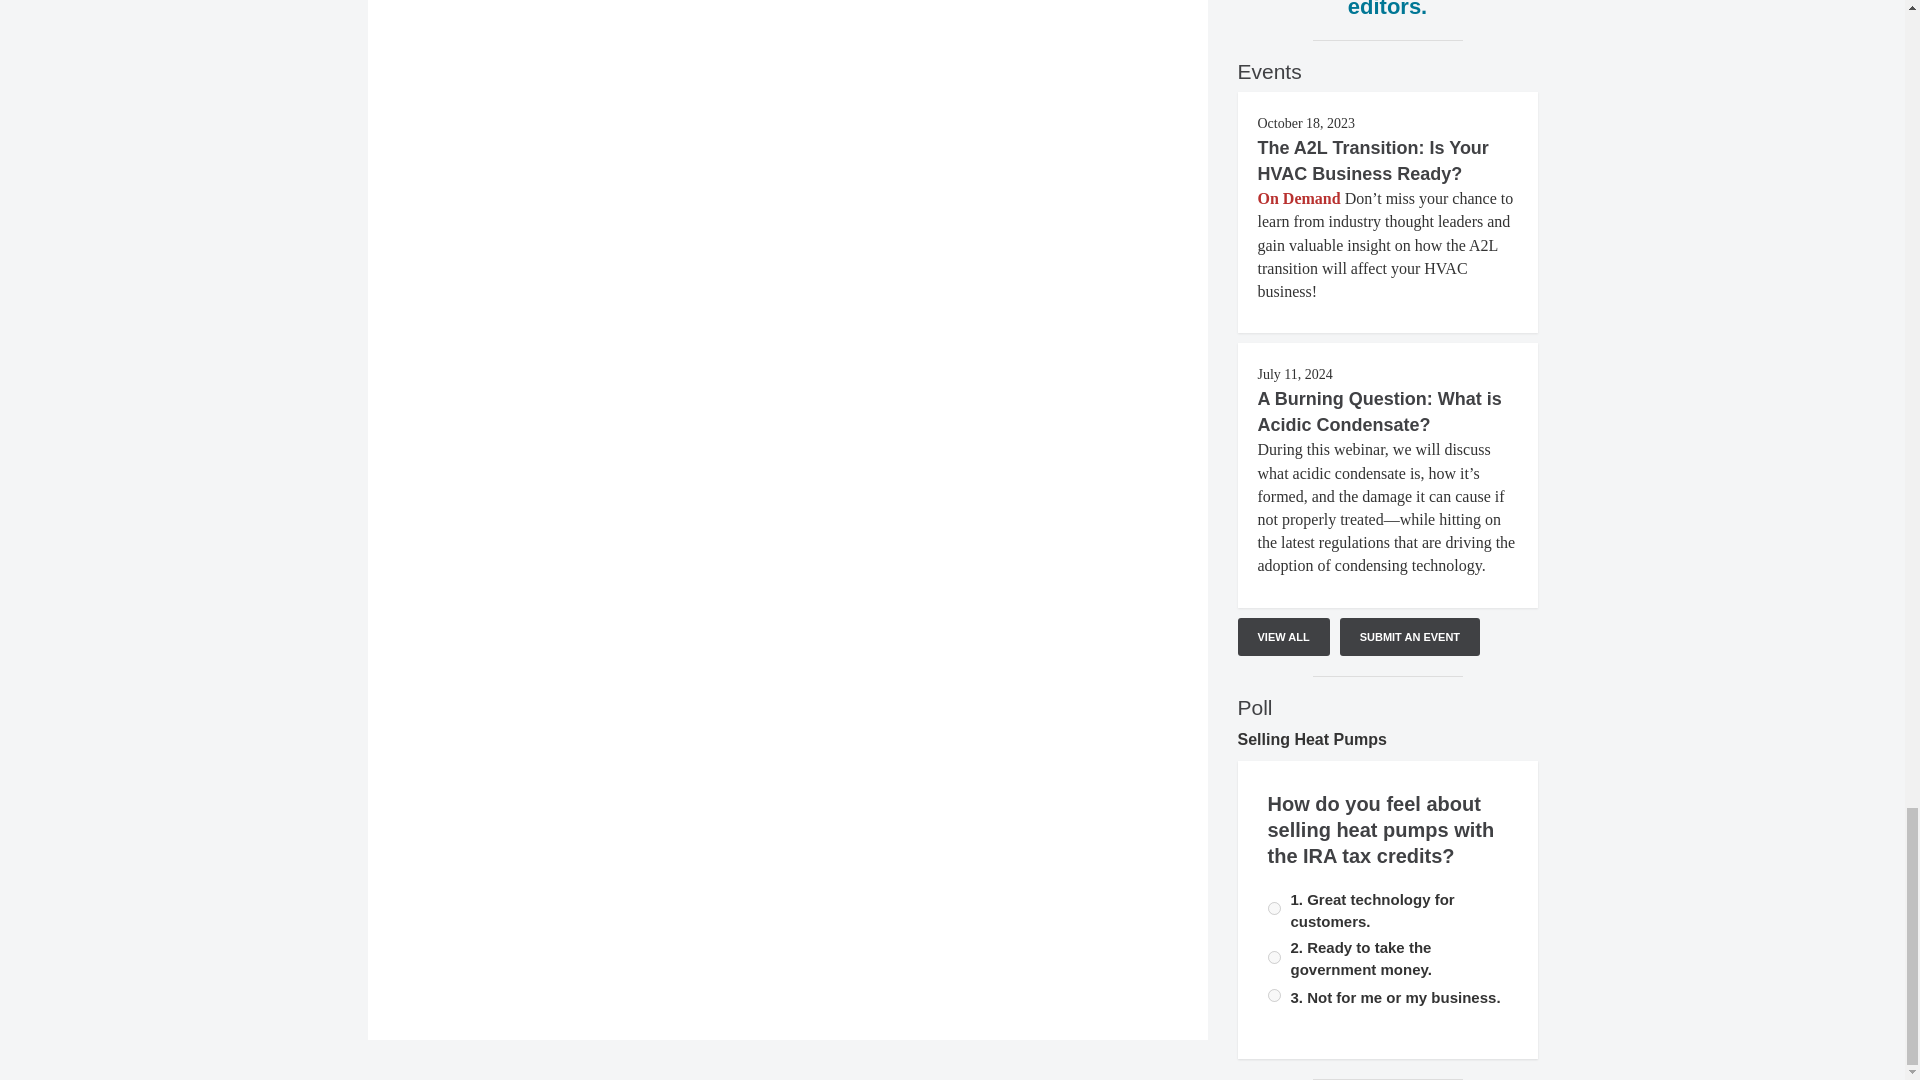  Describe the element at coordinates (1373, 160) in the screenshot. I see `The A2L Transition: Is Your HVAC Business Ready?` at that location.